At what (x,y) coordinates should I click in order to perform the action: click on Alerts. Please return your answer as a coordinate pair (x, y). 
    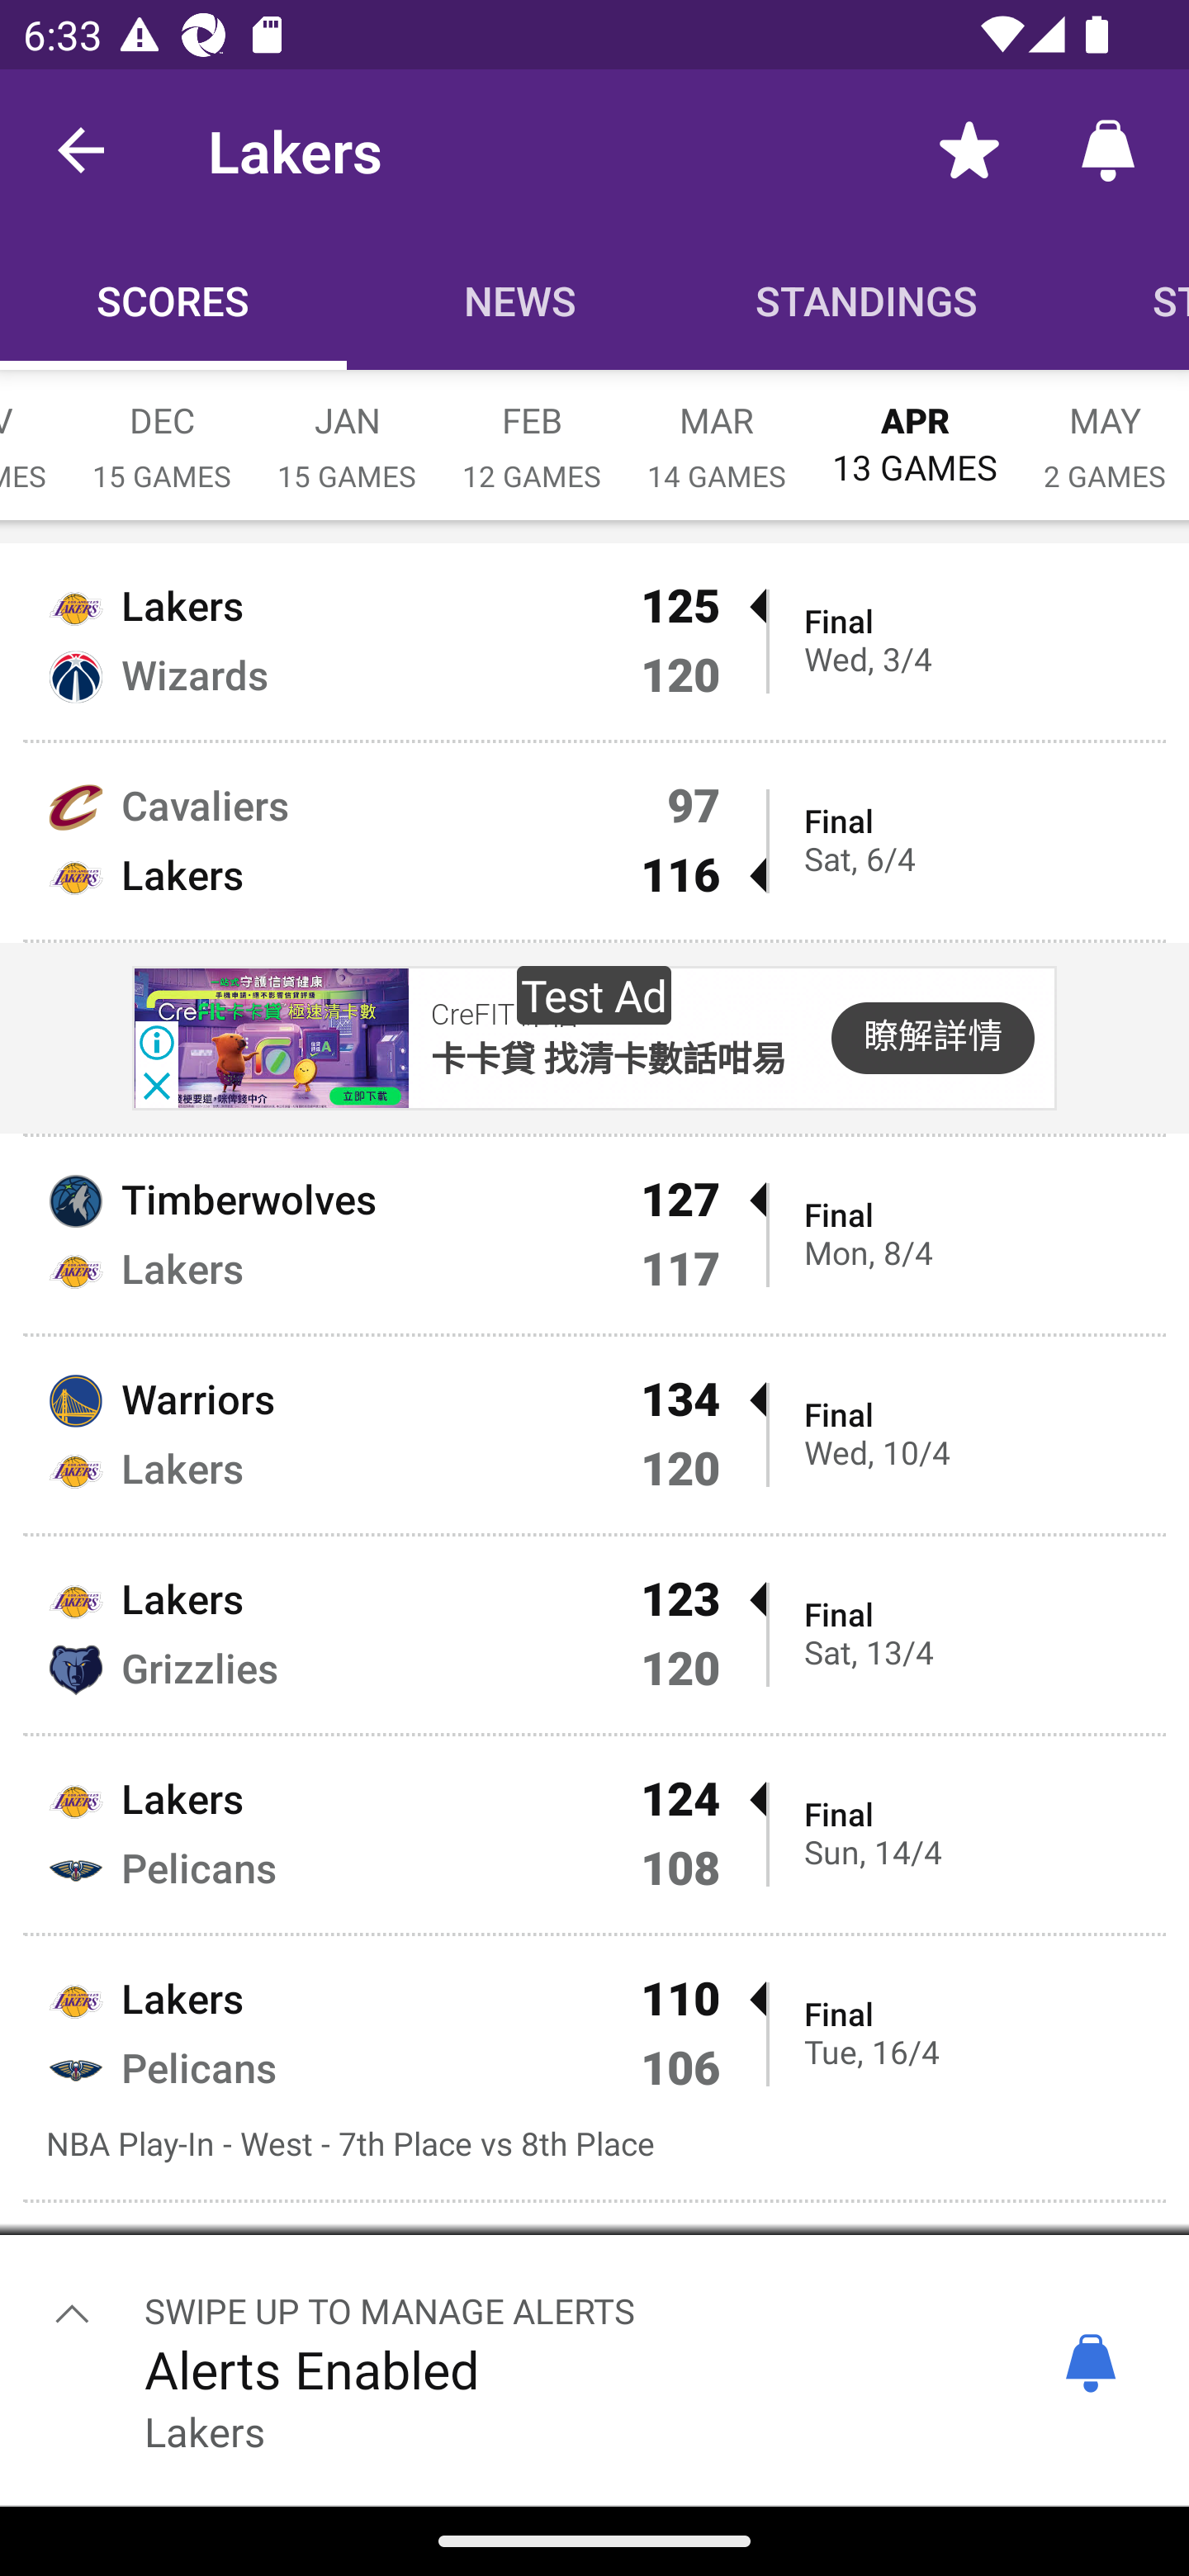
    Looking at the image, I should click on (1108, 149).